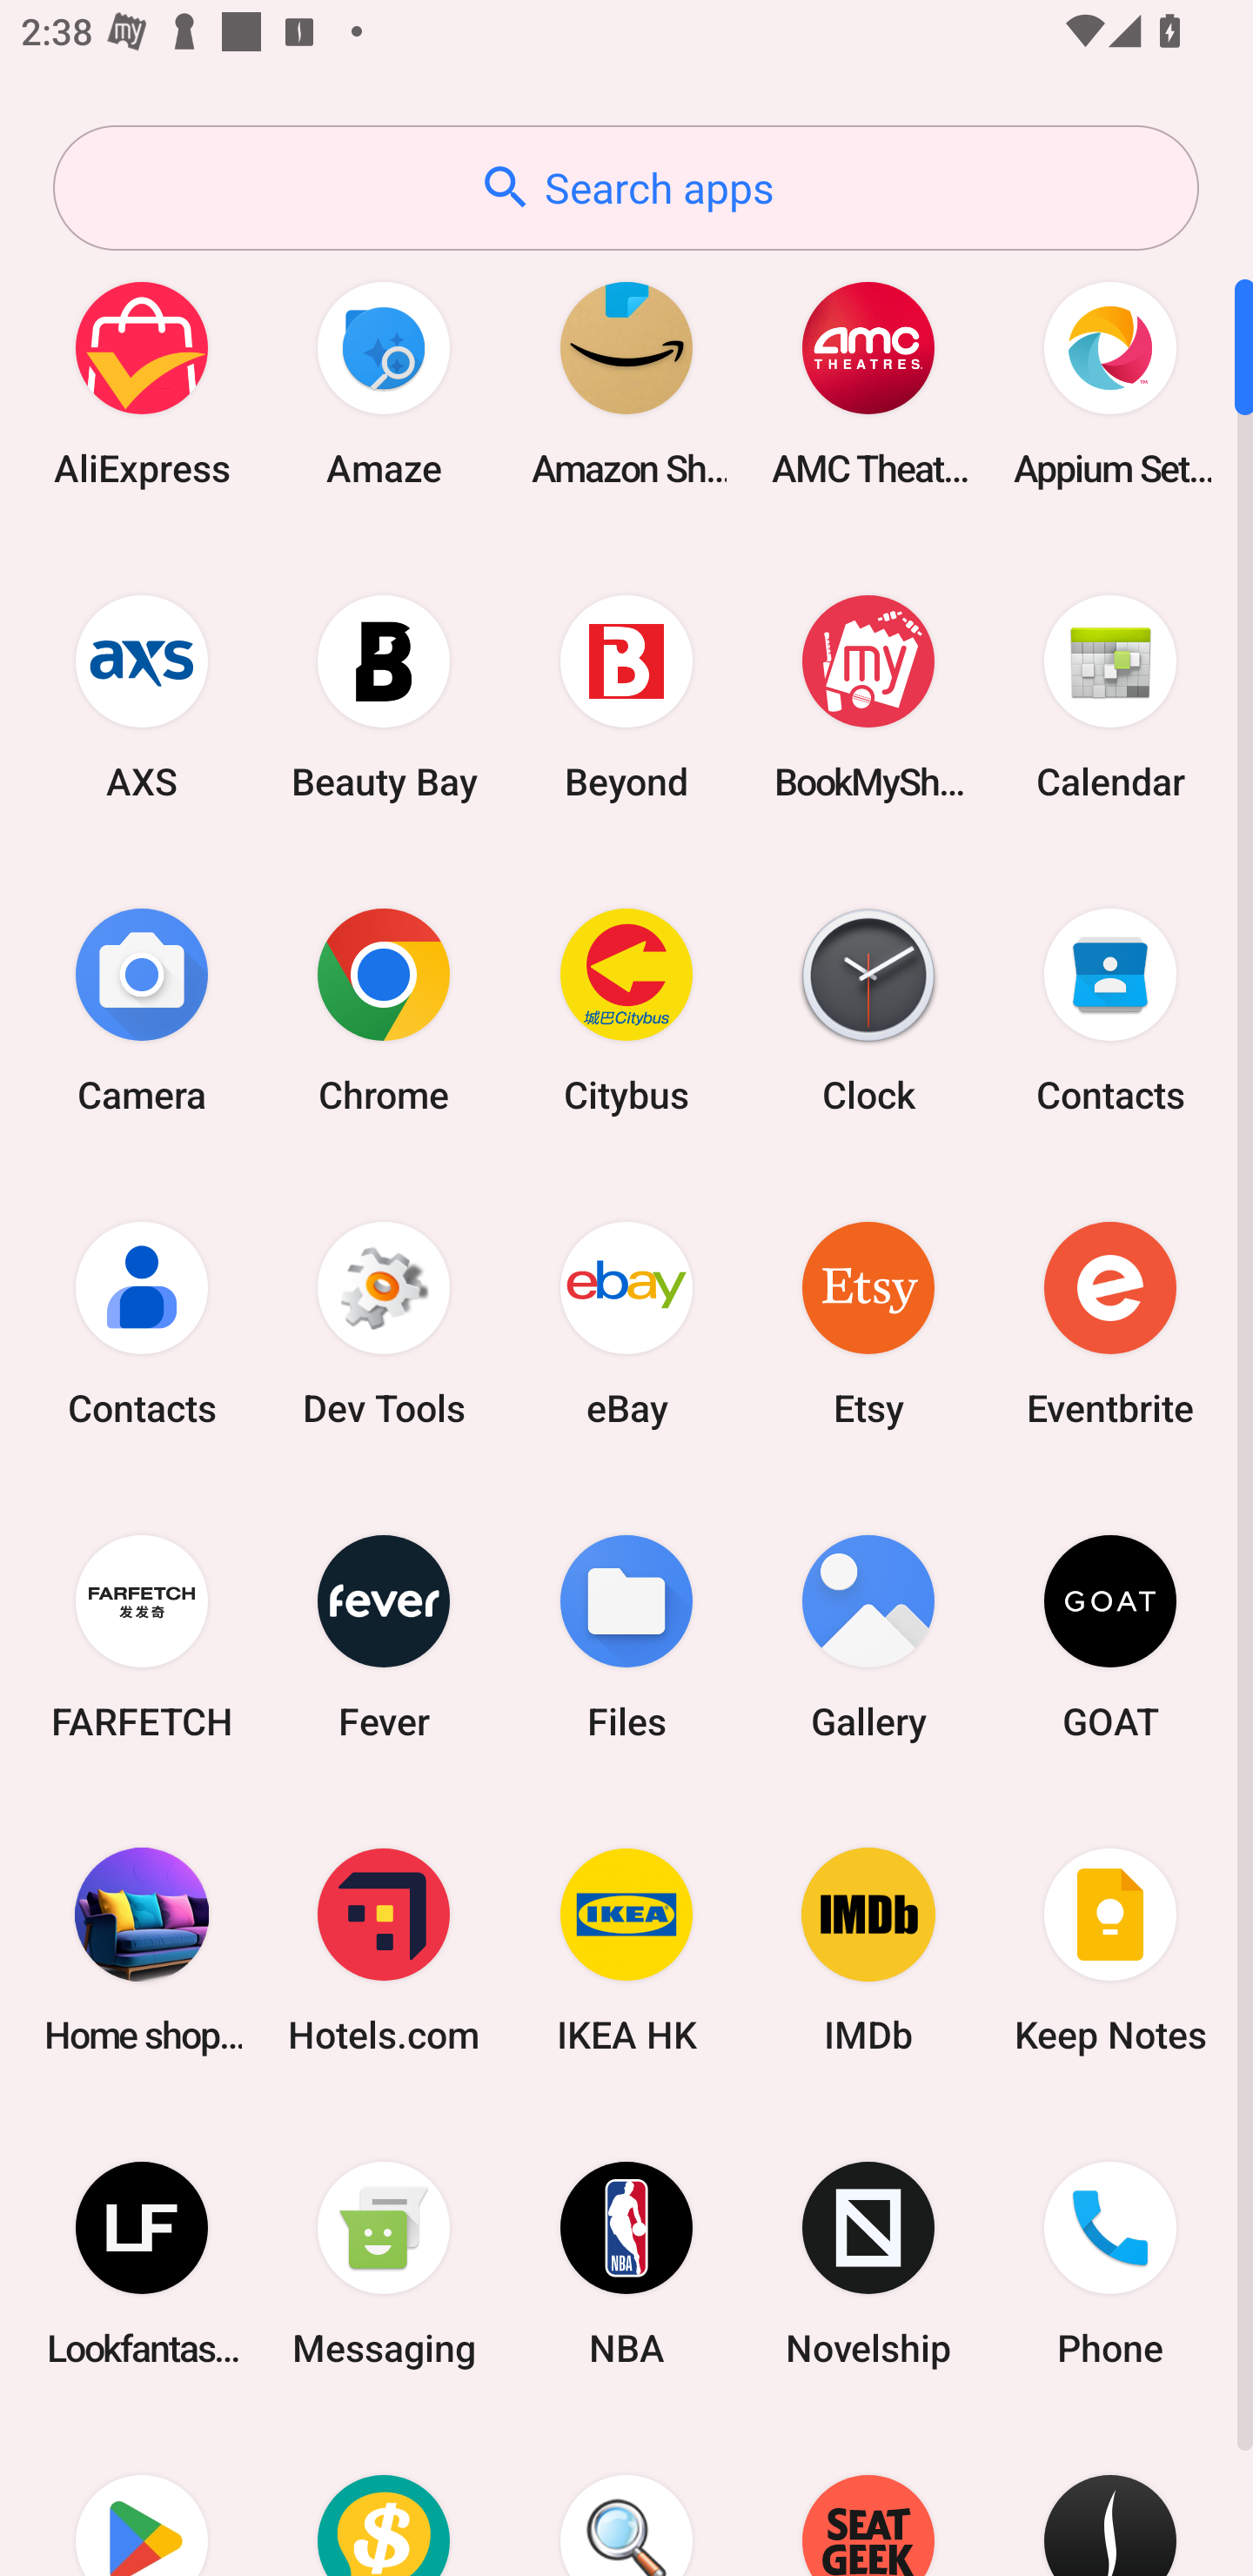 This screenshot has height=2576, width=1253. What do you see at coordinates (142, 2499) in the screenshot?
I see `Play Store` at bounding box center [142, 2499].